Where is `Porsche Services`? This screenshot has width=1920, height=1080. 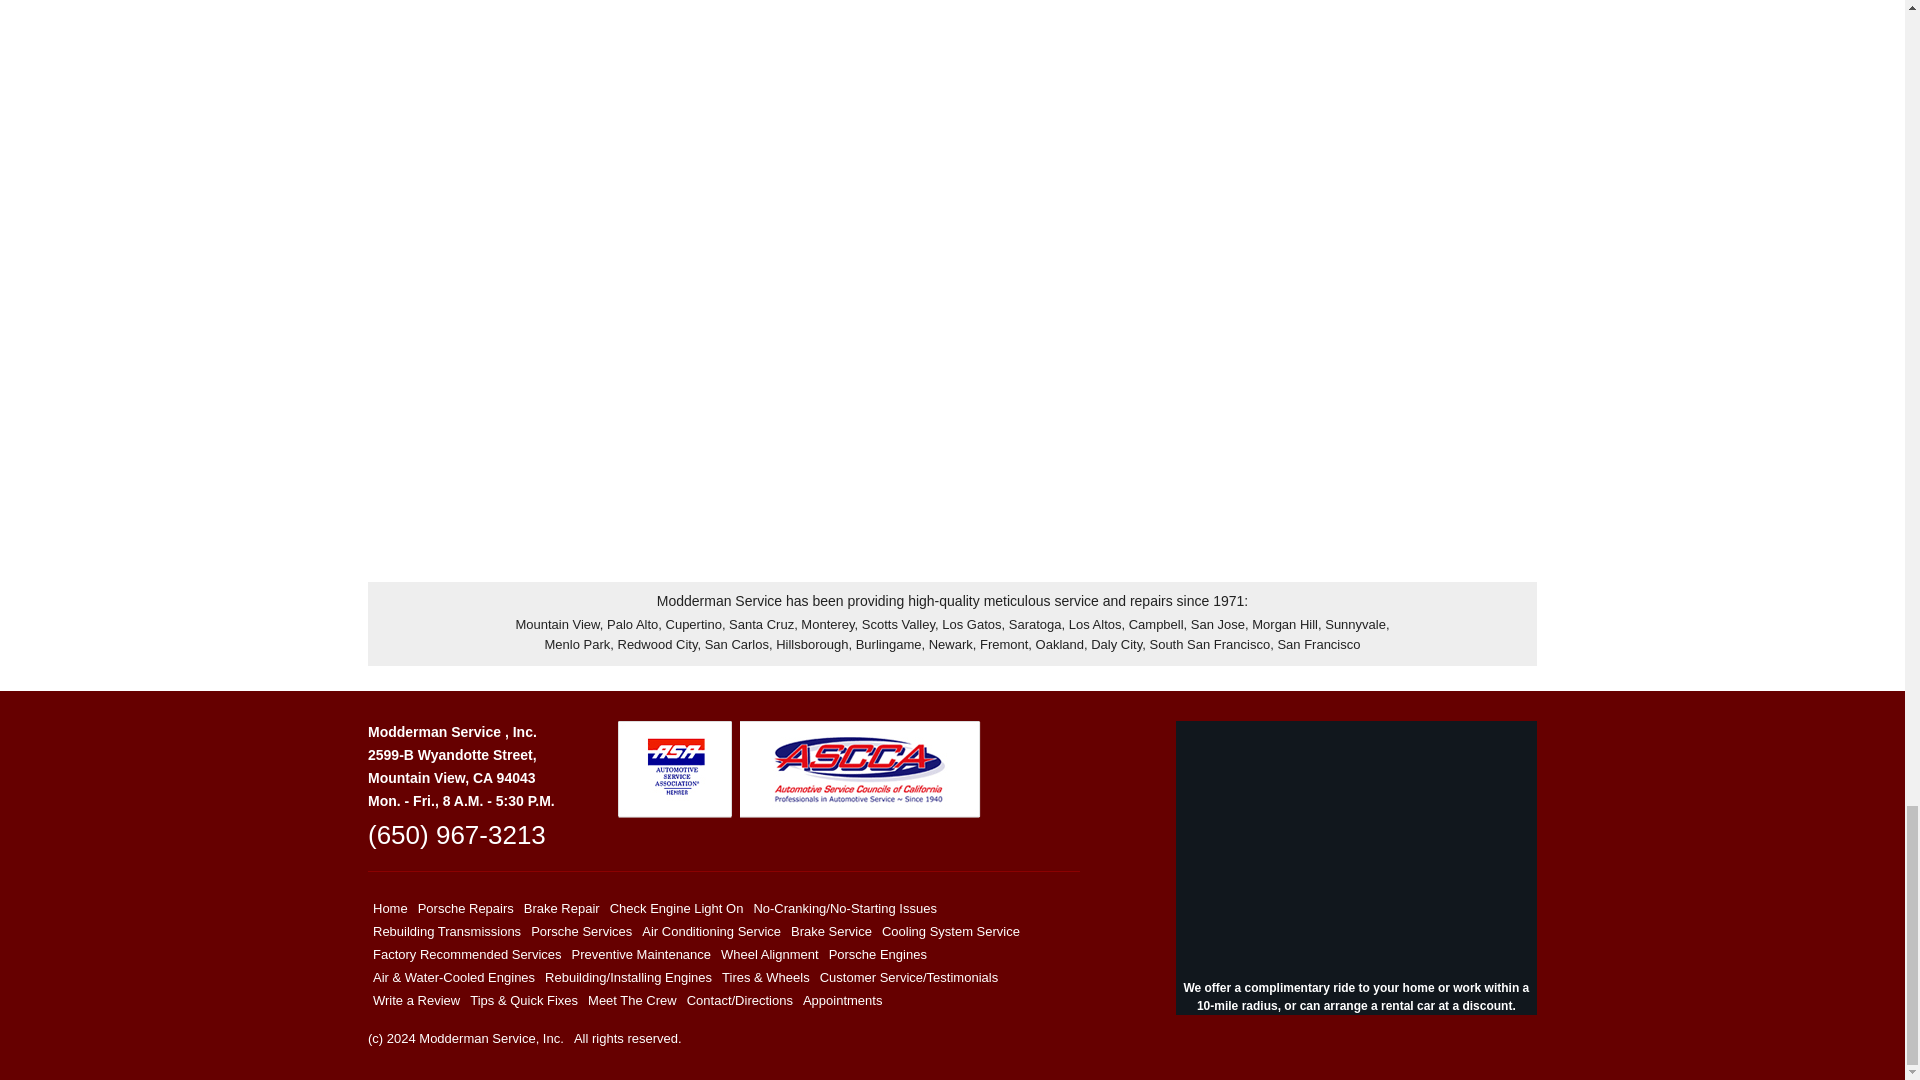 Porsche Services is located at coordinates (582, 931).